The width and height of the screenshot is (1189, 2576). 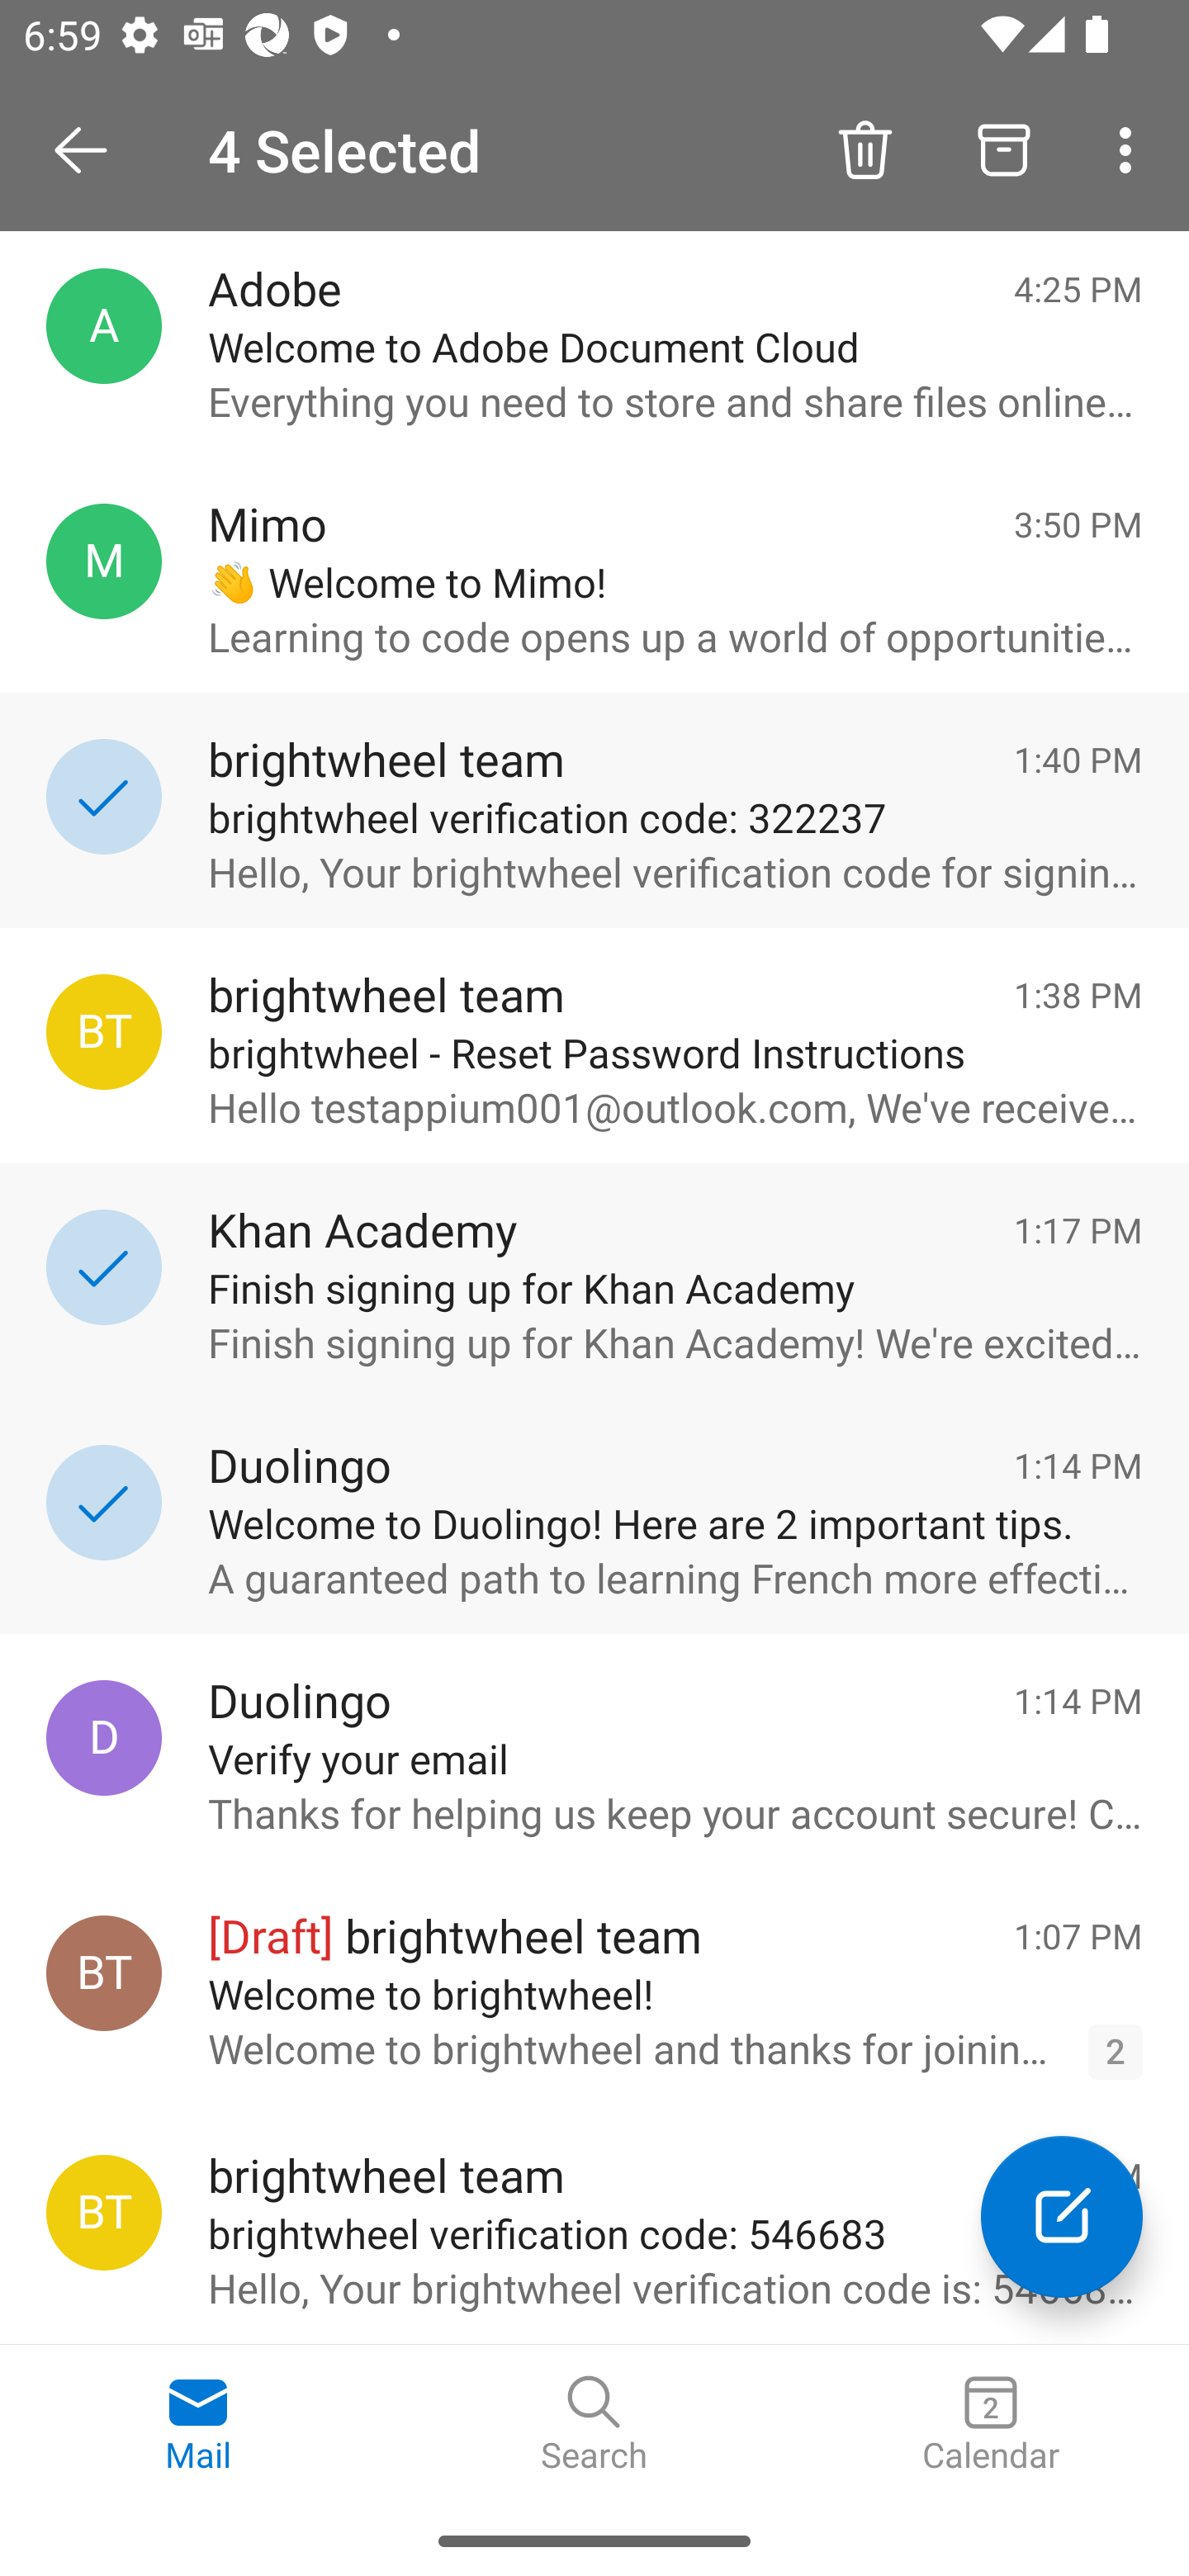 What do you see at coordinates (1004, 149) in the screenshot?
I see `Archive` at bounding box center [1004, 149].